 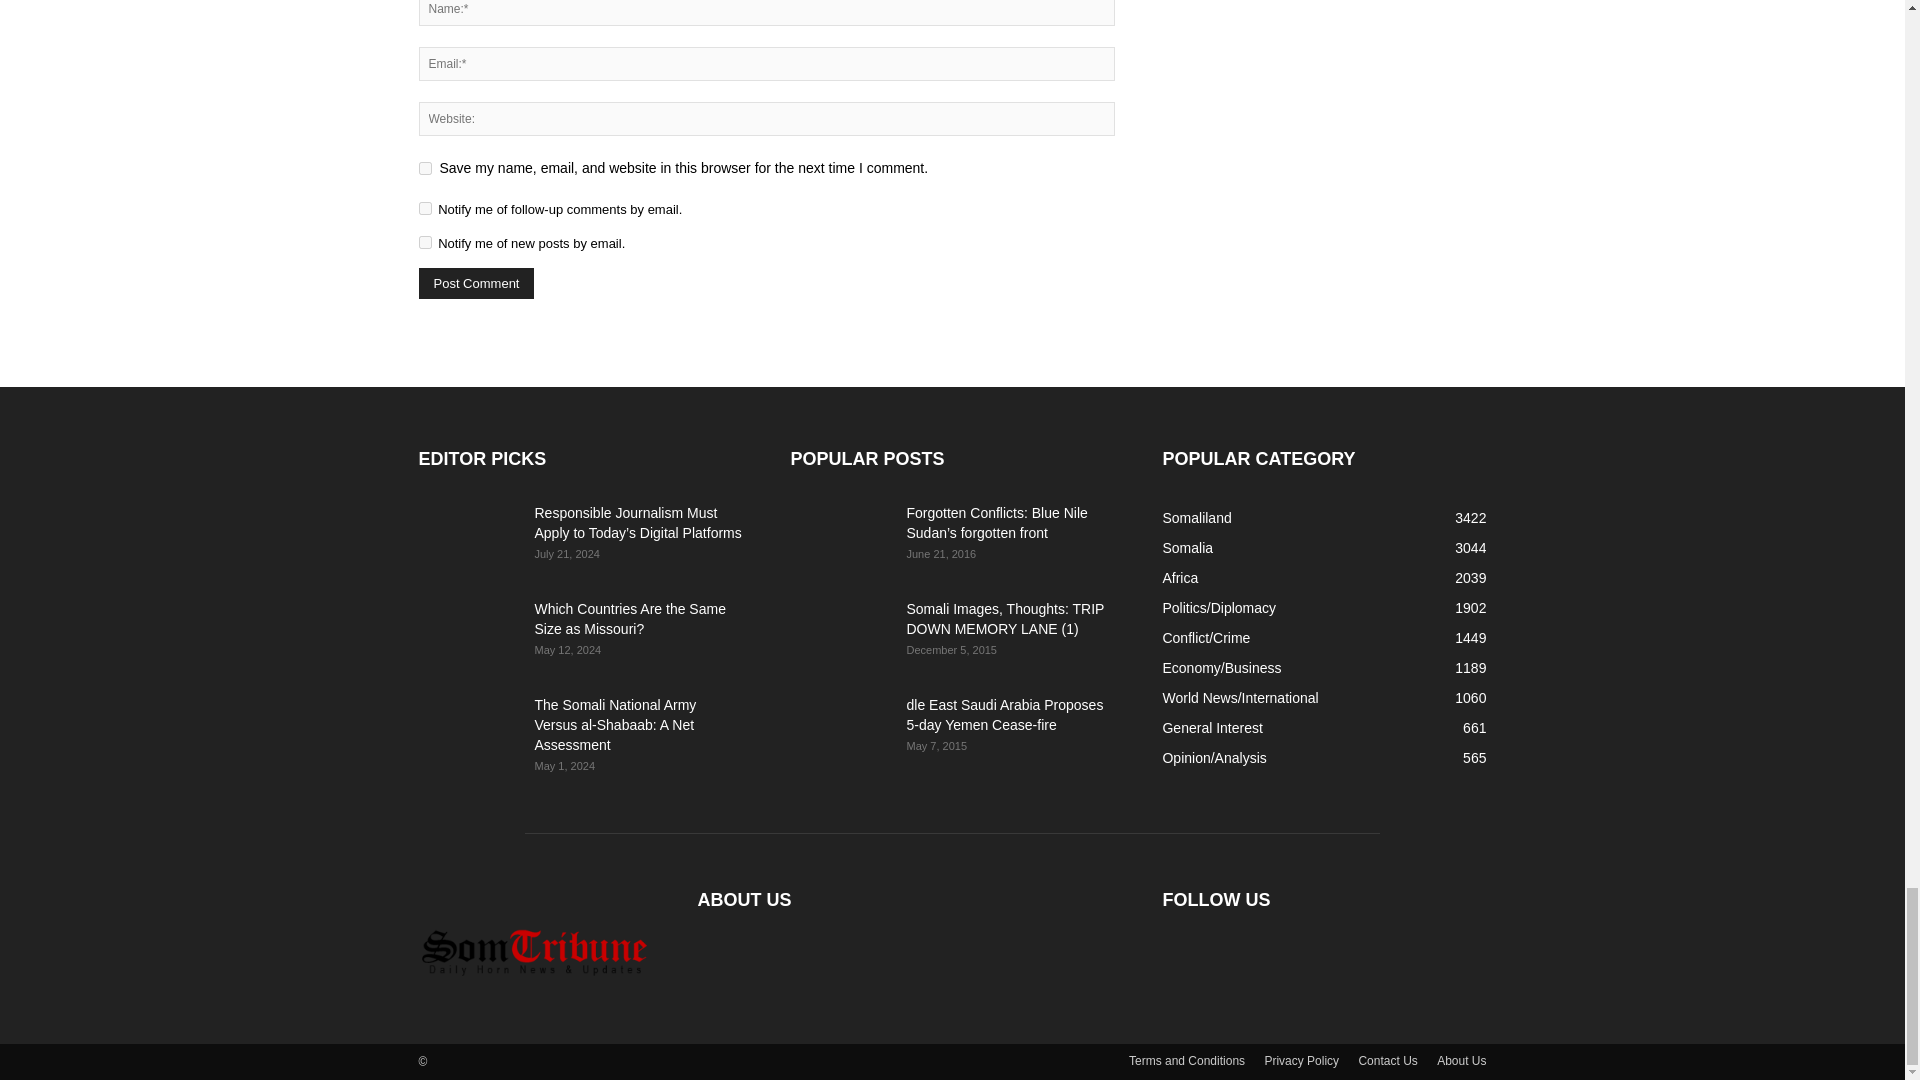 I want to click on subscribe, so click(x=424, y=208).